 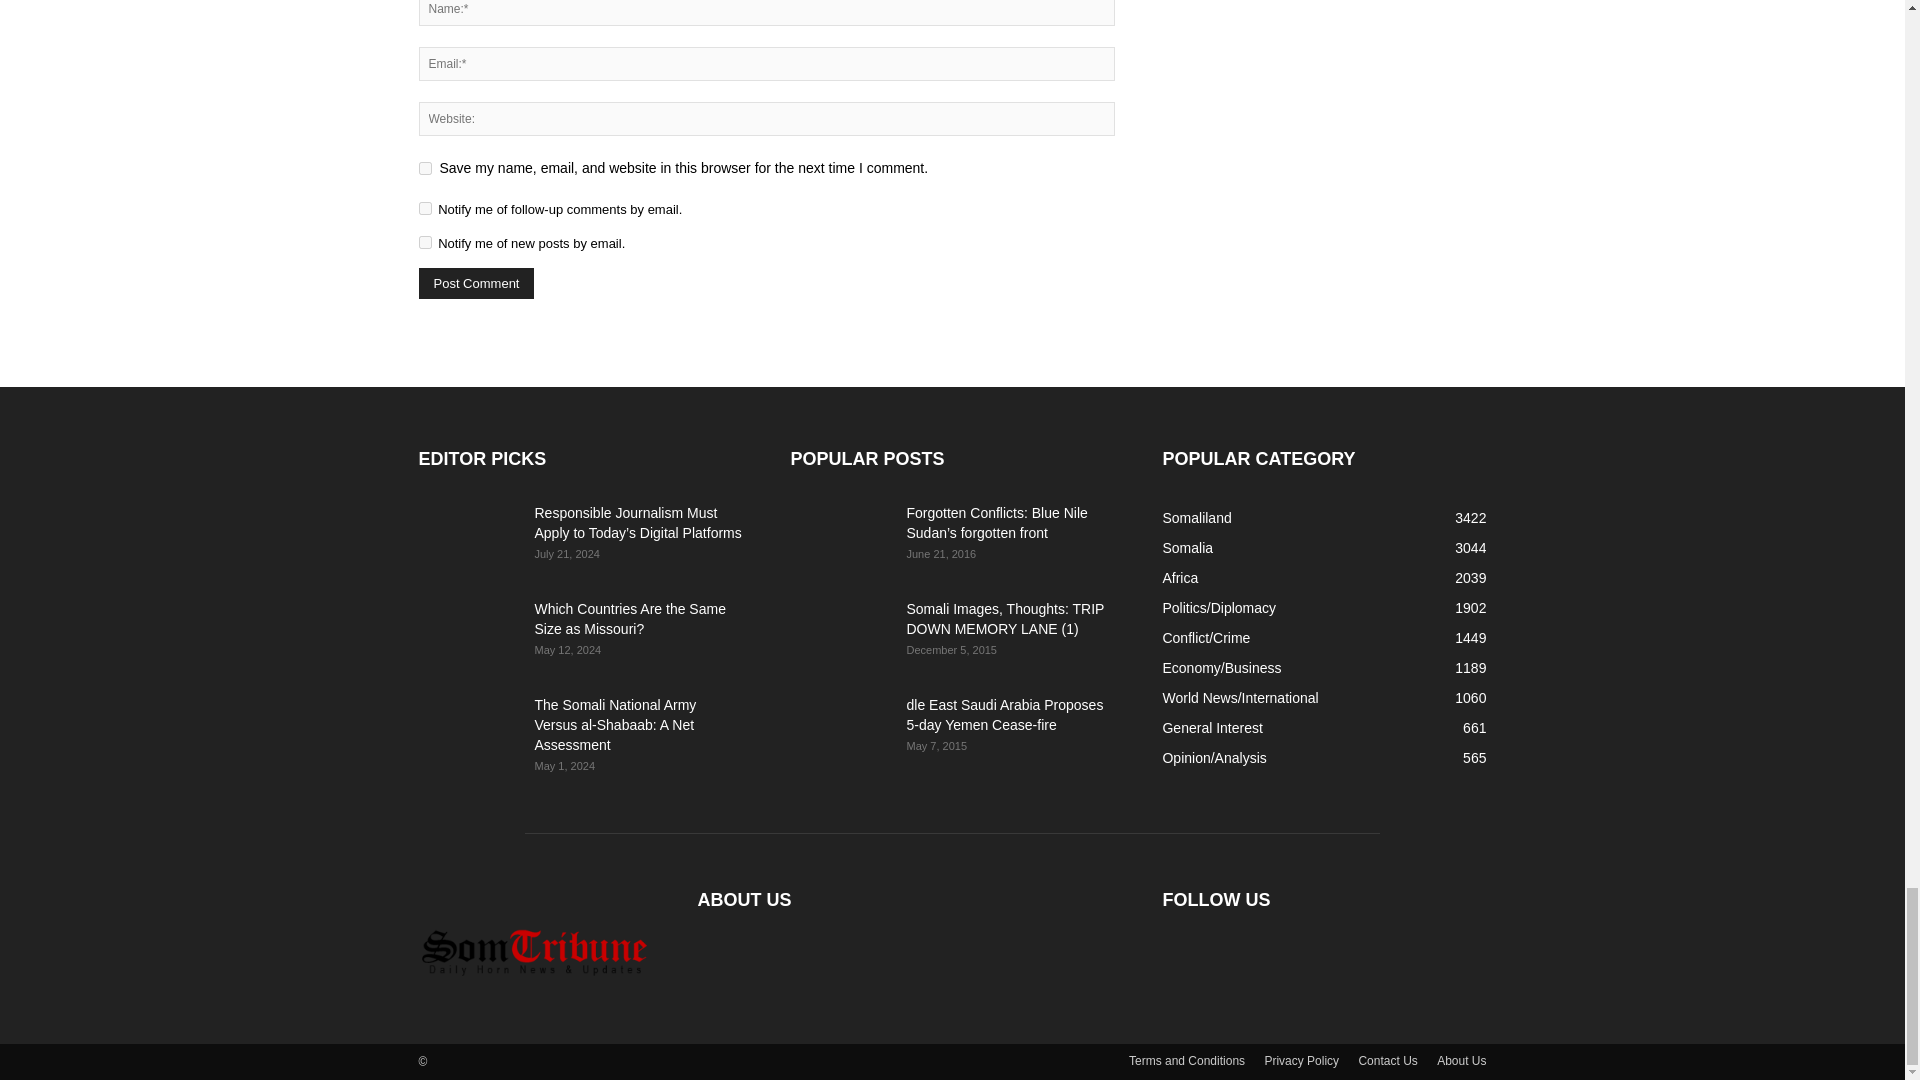 I want to click on subscribe, so click(x=424, y=208).